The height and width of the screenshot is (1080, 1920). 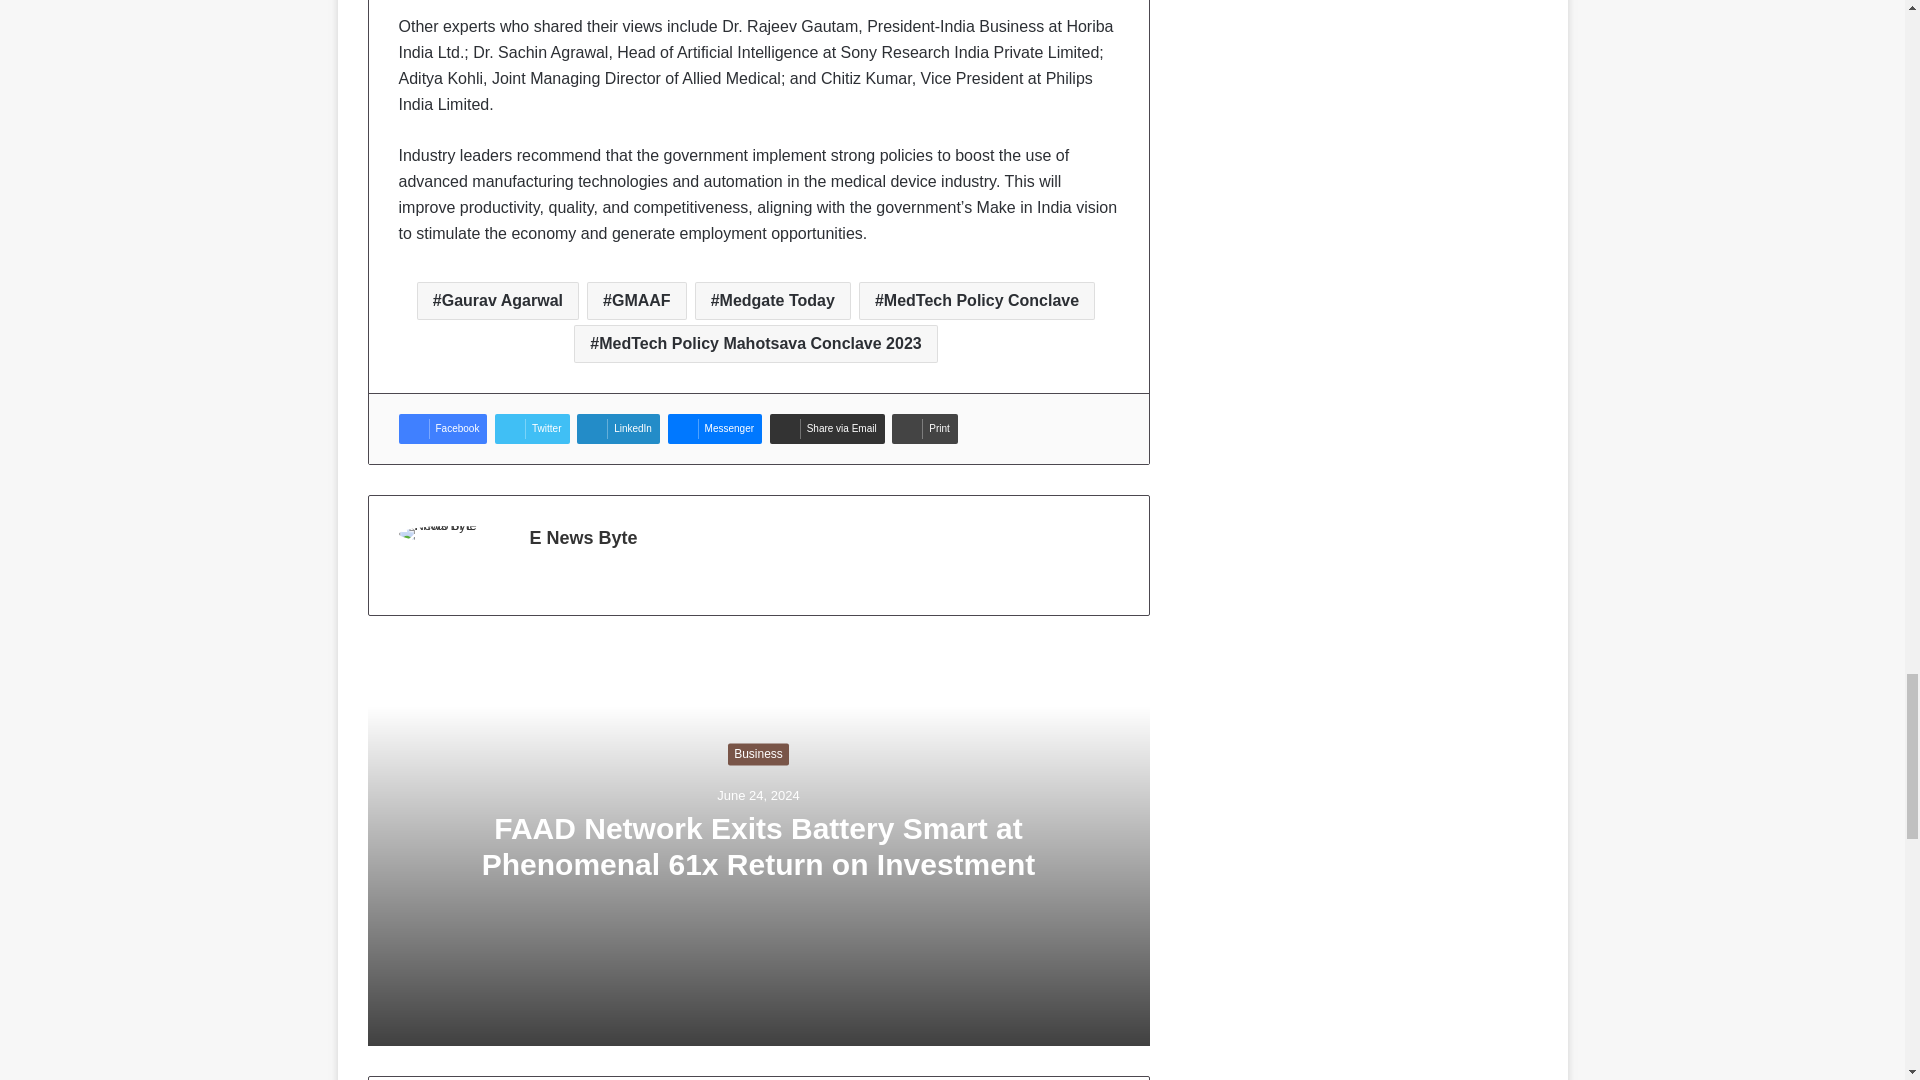 I want to click on Share via Email, so click(x=827, y=428).